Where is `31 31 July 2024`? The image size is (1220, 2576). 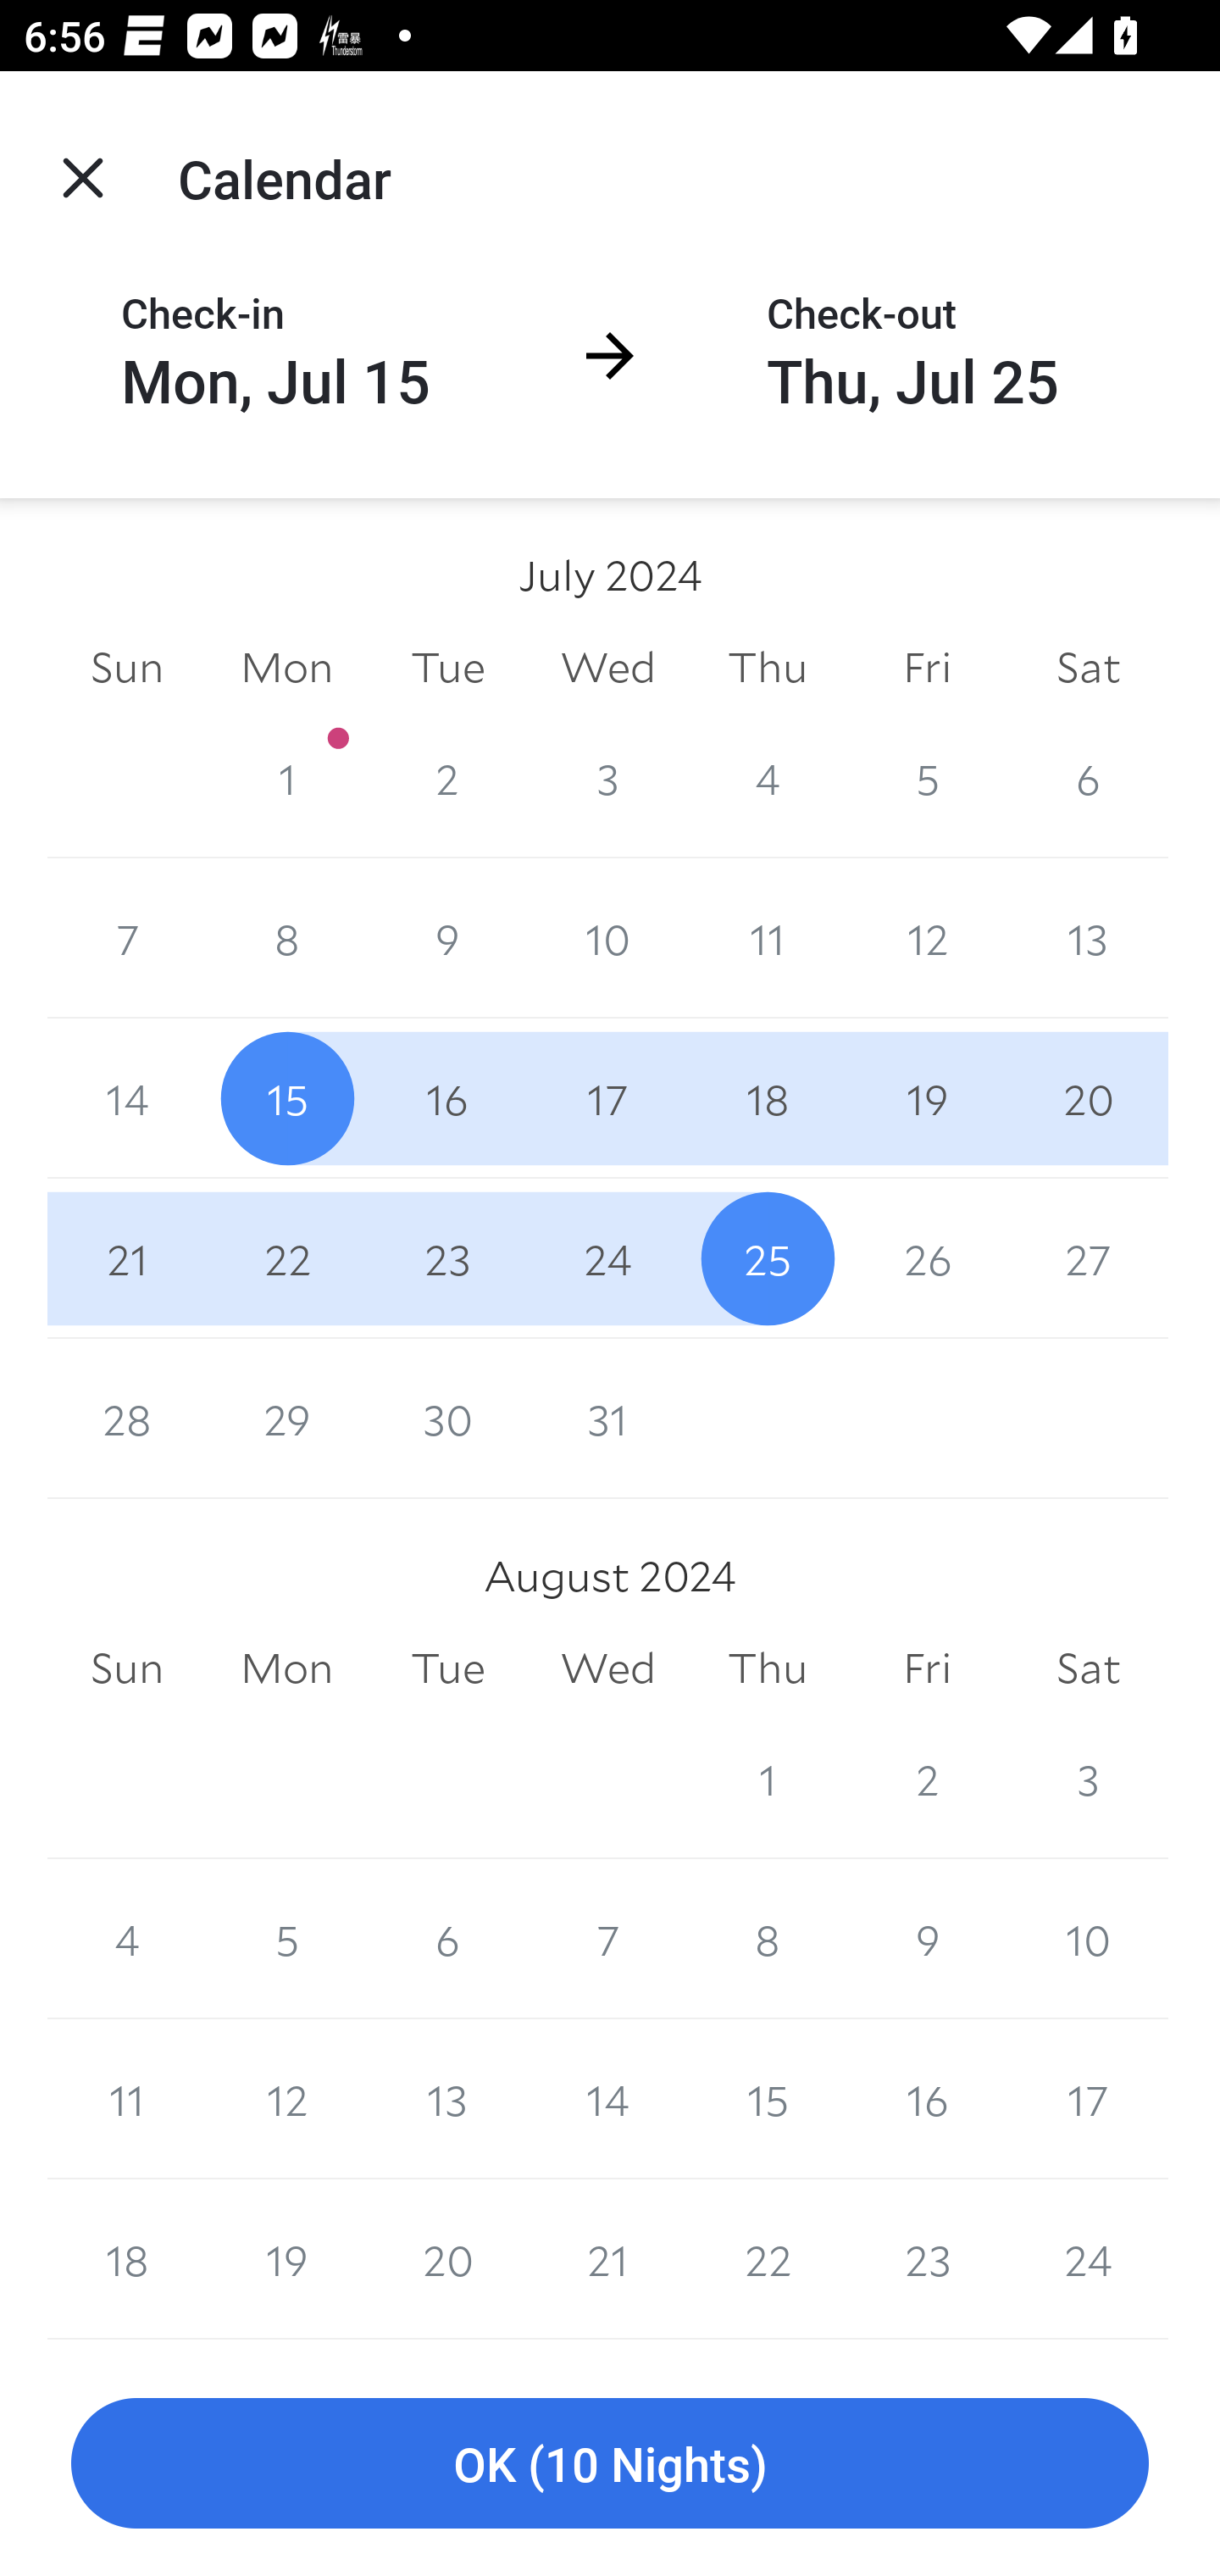 31 31 July 2024 is located at coordinates (608, 1418).